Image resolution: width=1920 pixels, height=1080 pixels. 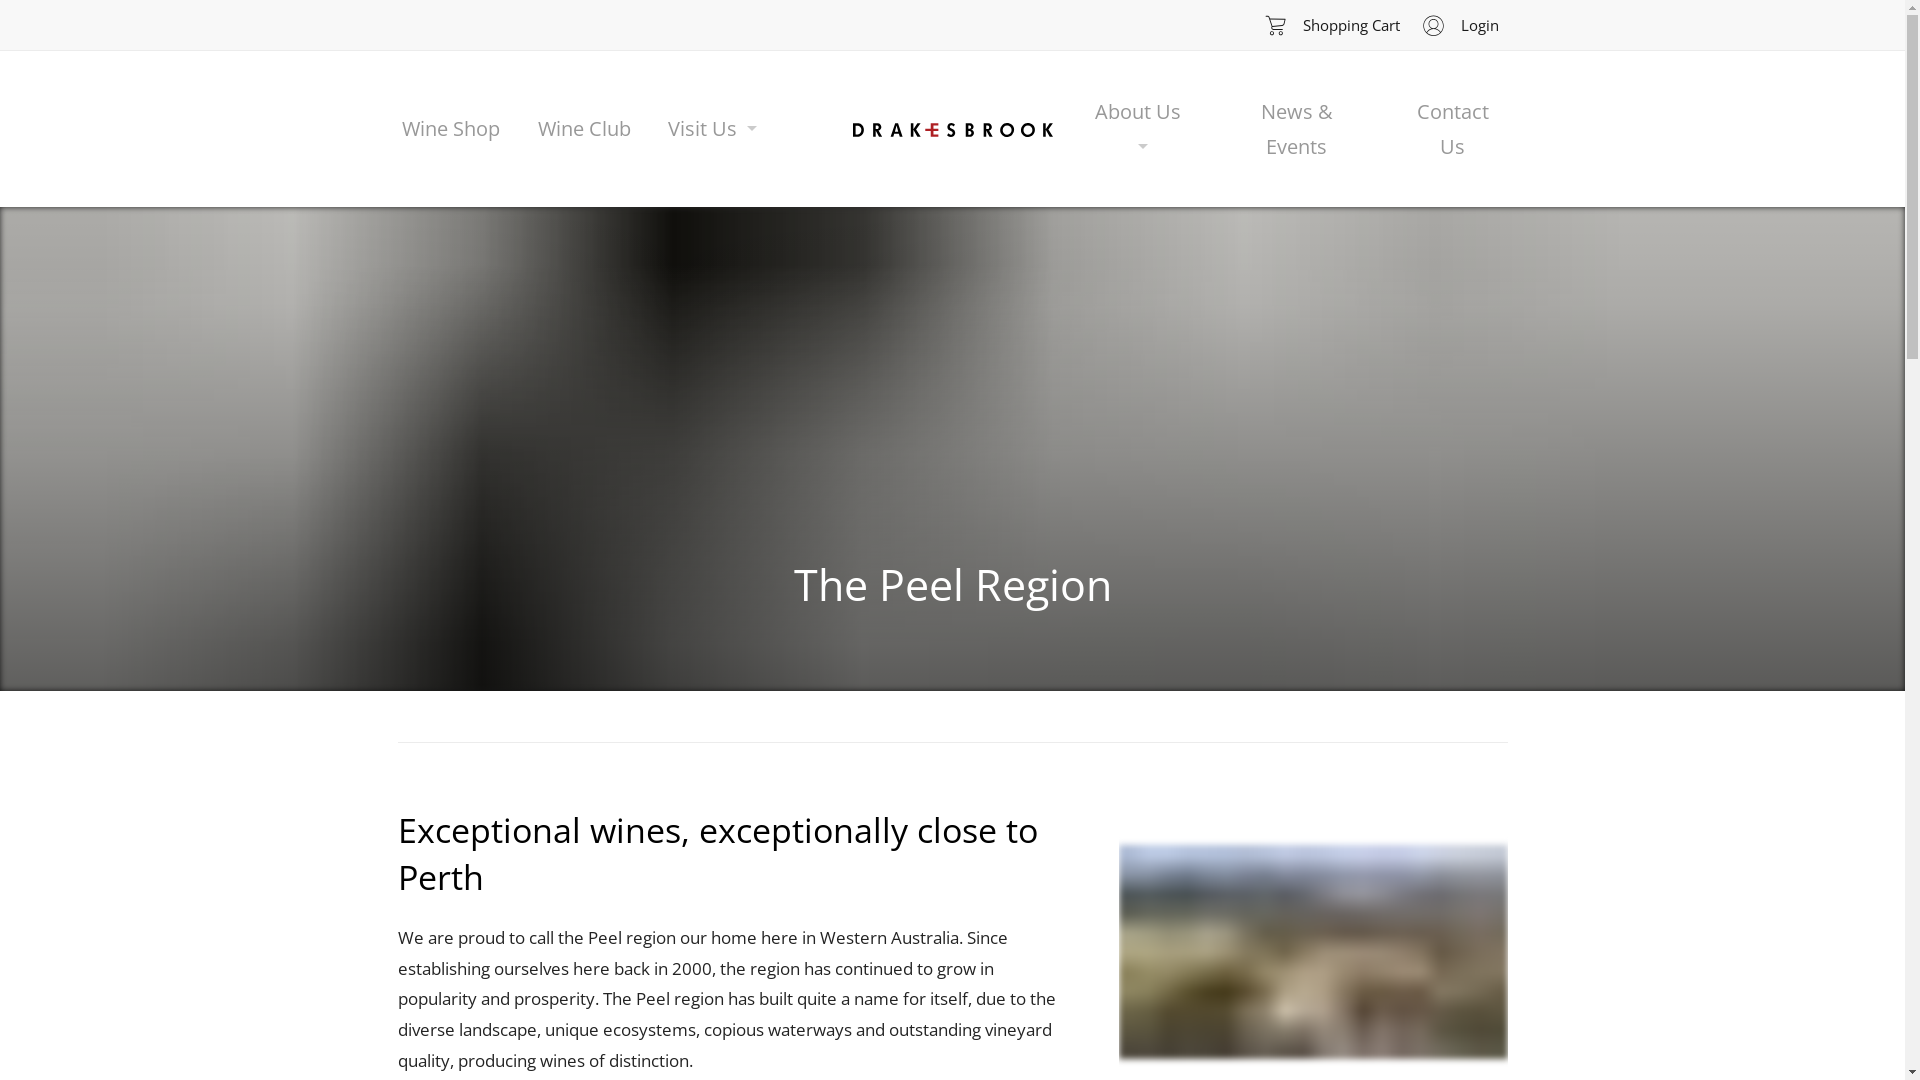 What do you see at coordinates (420, 26) in the screenshot?
I see `facebook` at bounding box center [420, 26].